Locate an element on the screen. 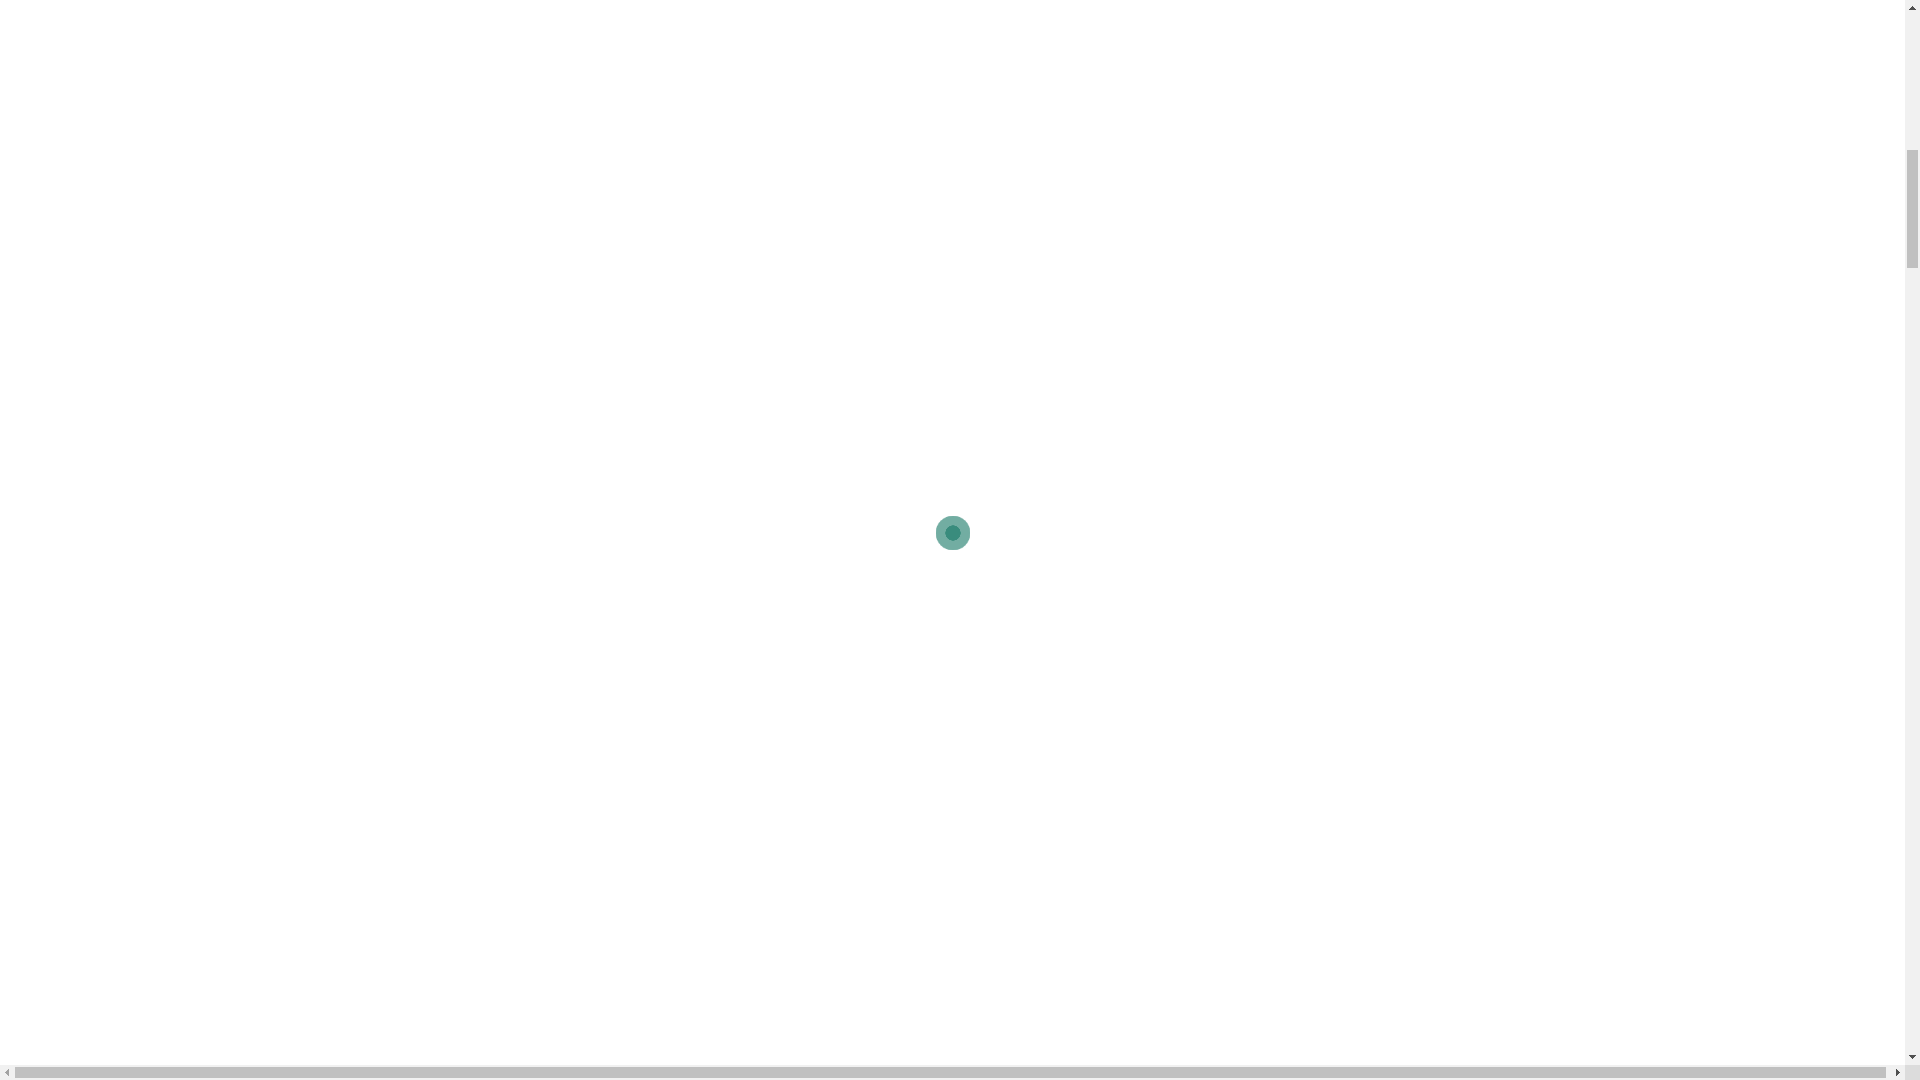  Reservation is located at coordinates (1137, 214).